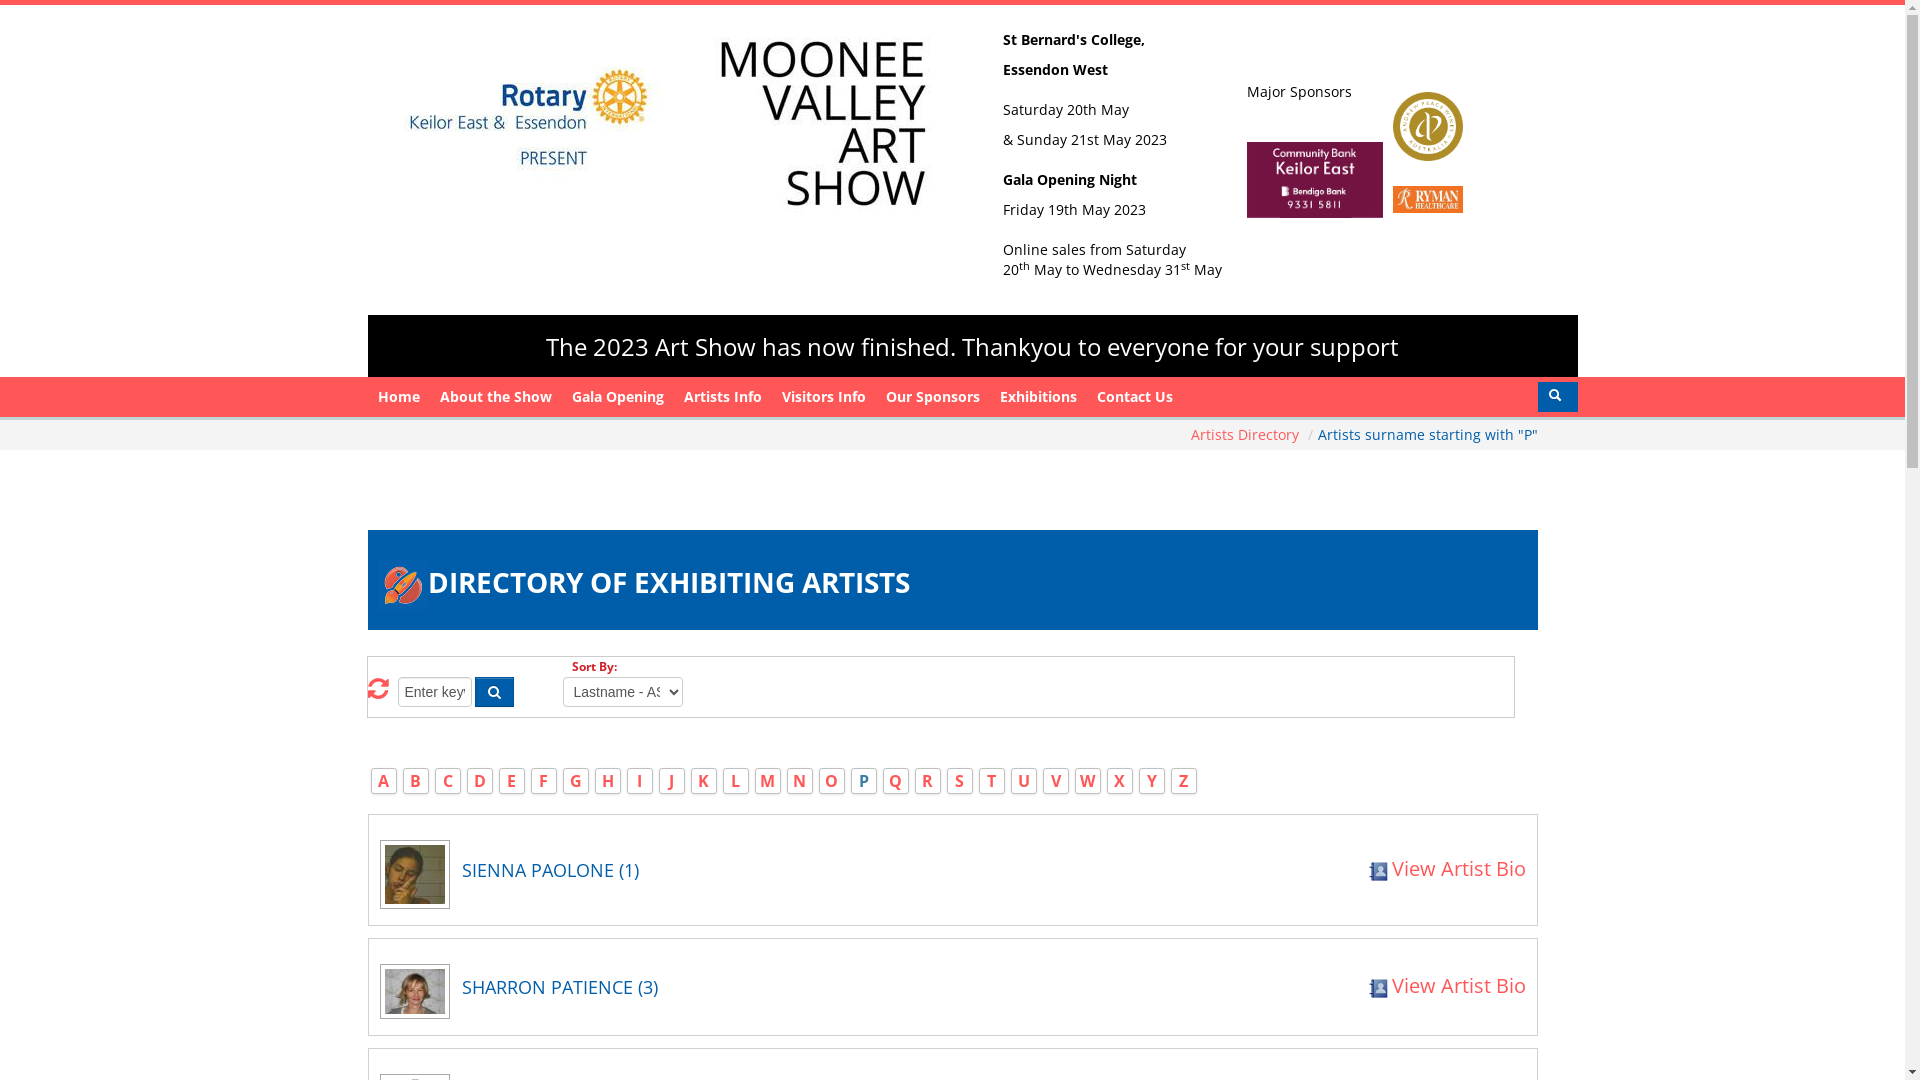  I want to click on M, so click(768, 780).